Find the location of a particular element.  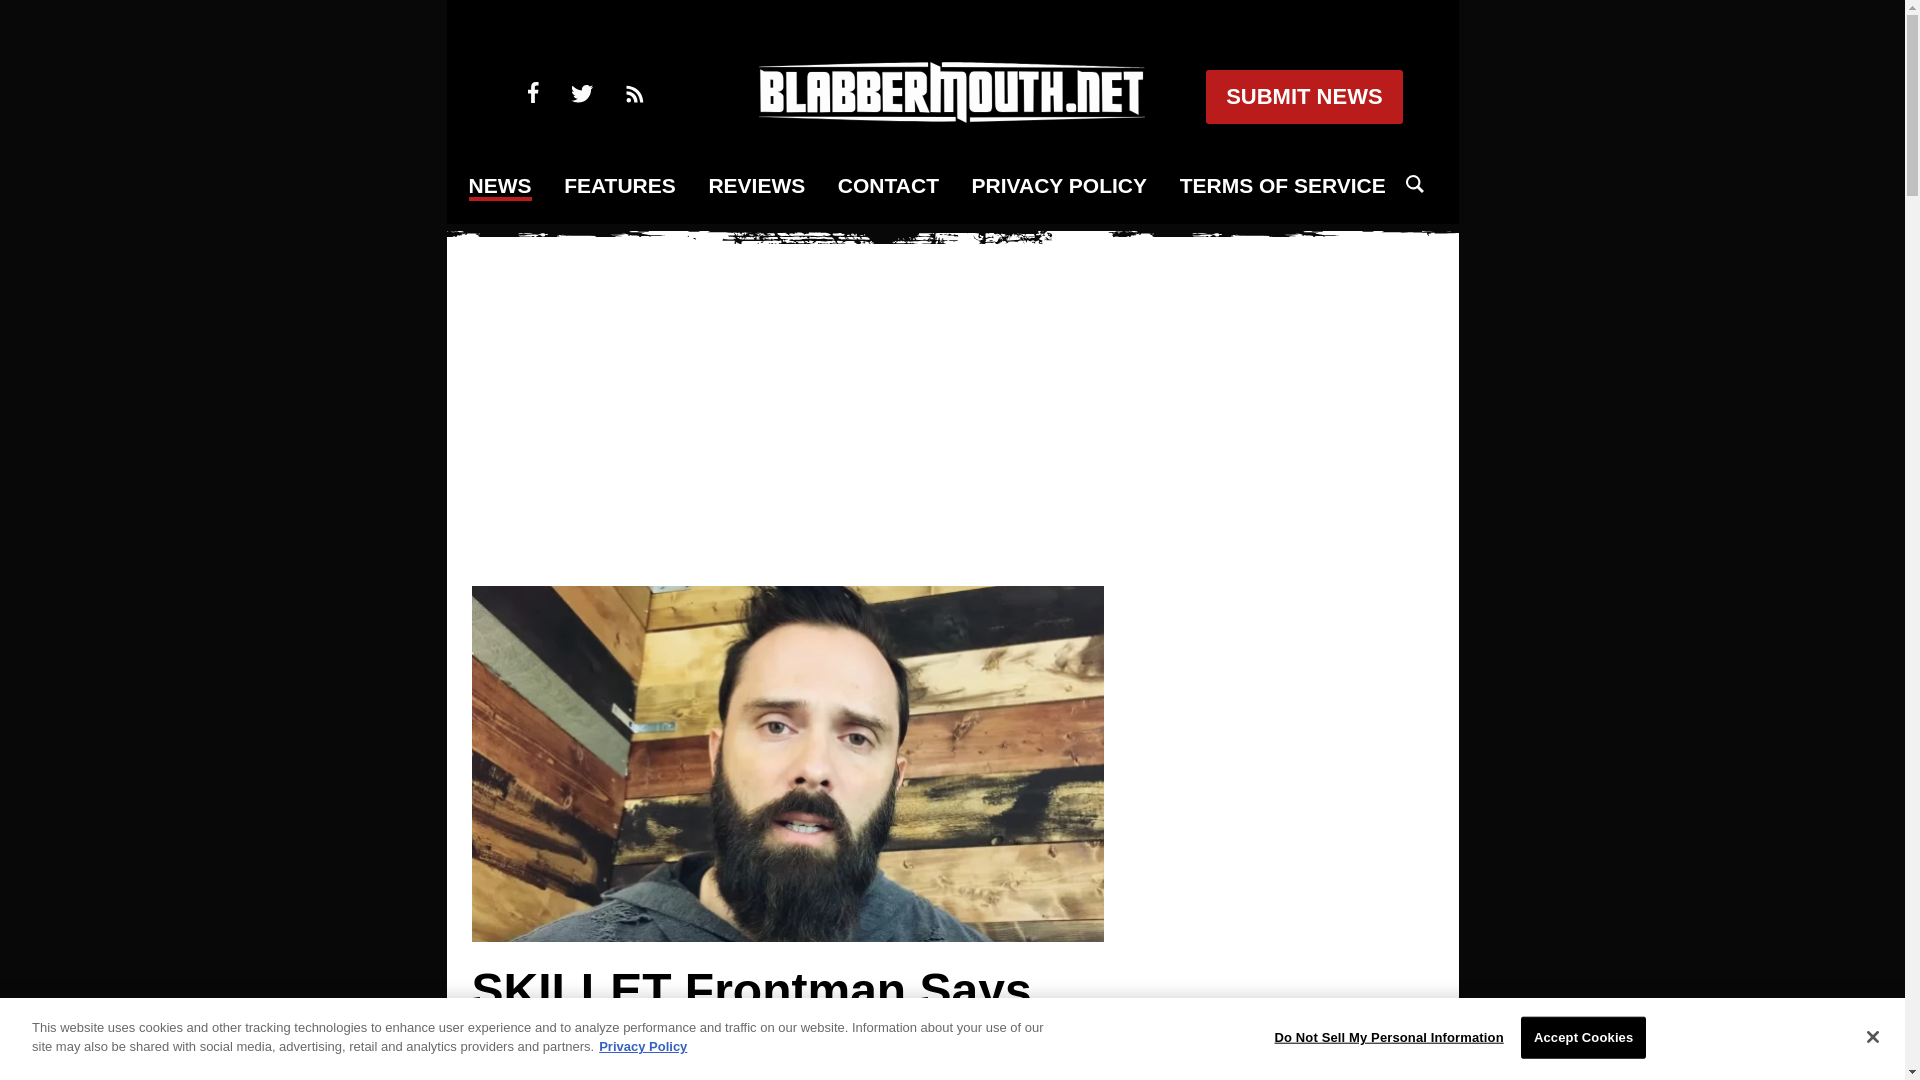

blabbermouth is located at coordinates (951, 116).